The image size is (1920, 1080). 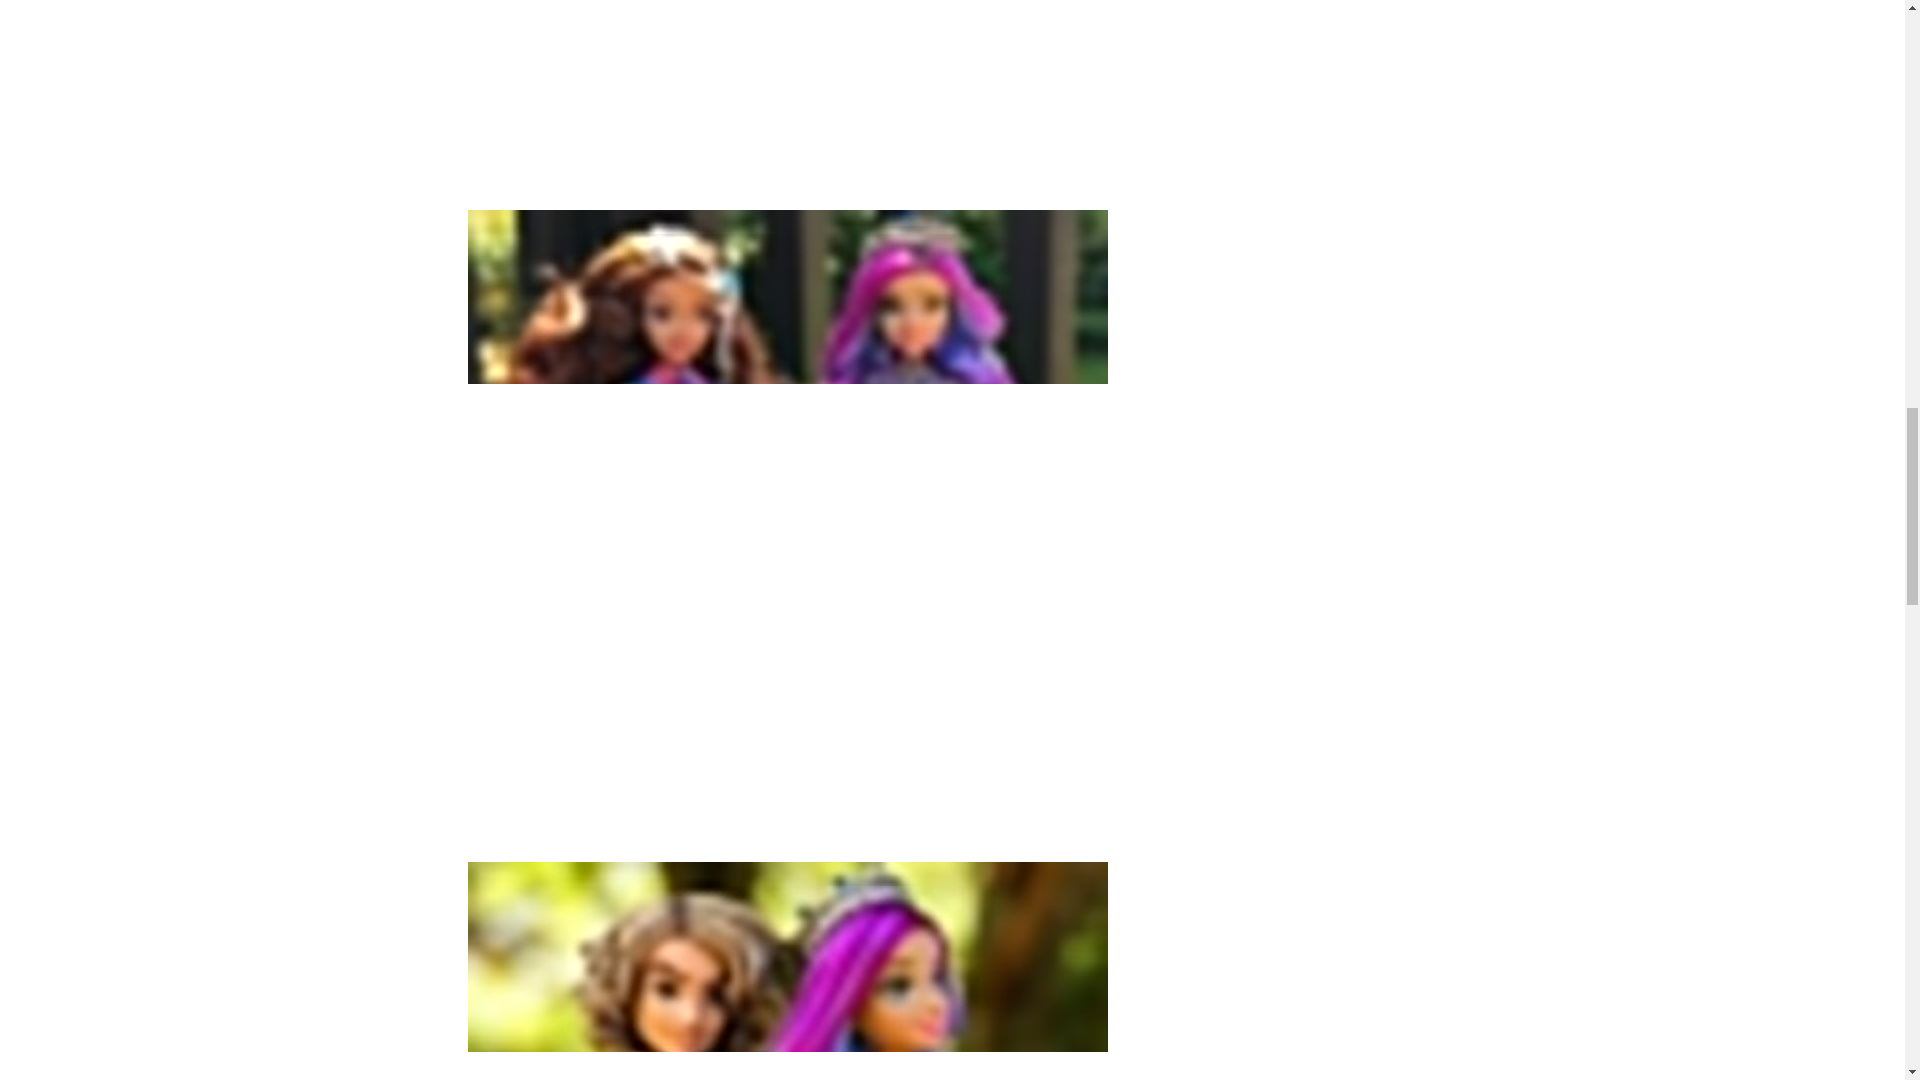 I want to click on Disney Descendants 3 evil Audrey custom doll, so click(x=788, y=970).